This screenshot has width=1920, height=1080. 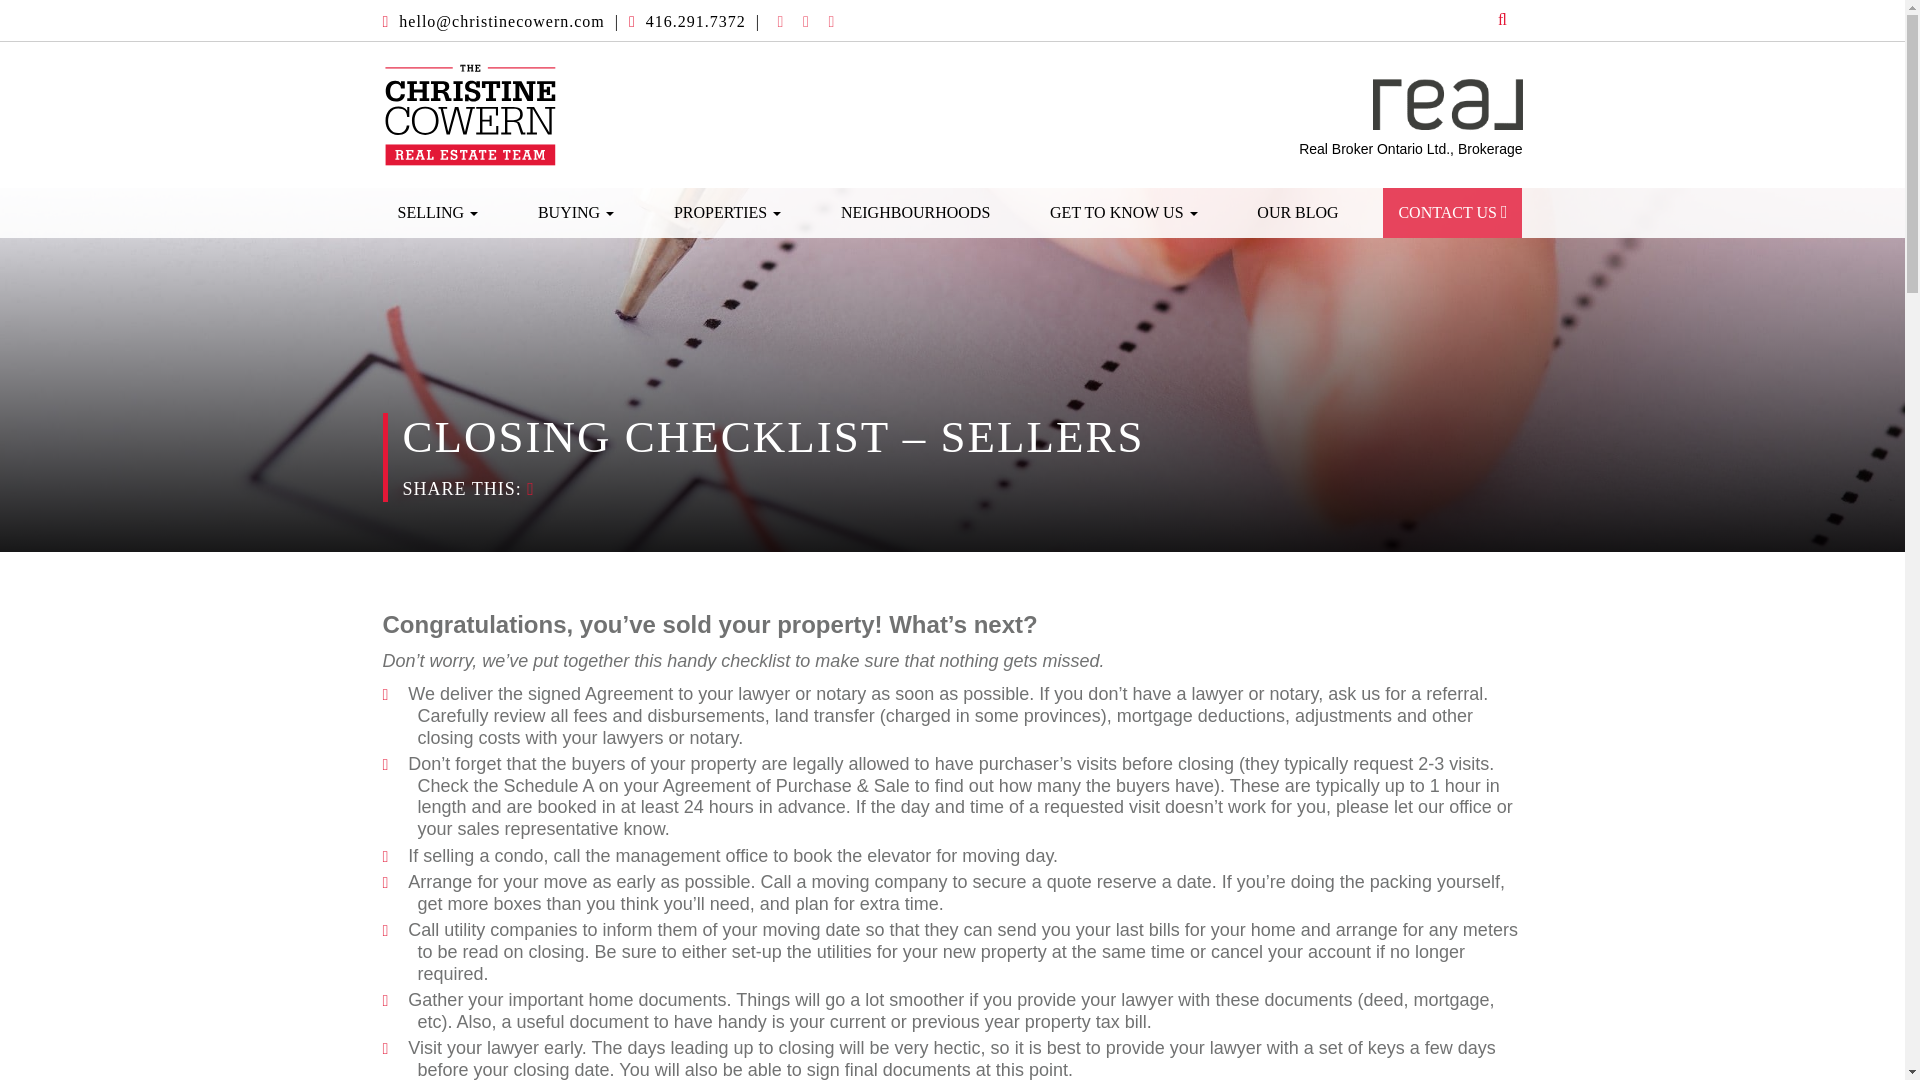 I want to click on CONTACT US, so click(x=1452, y=212).